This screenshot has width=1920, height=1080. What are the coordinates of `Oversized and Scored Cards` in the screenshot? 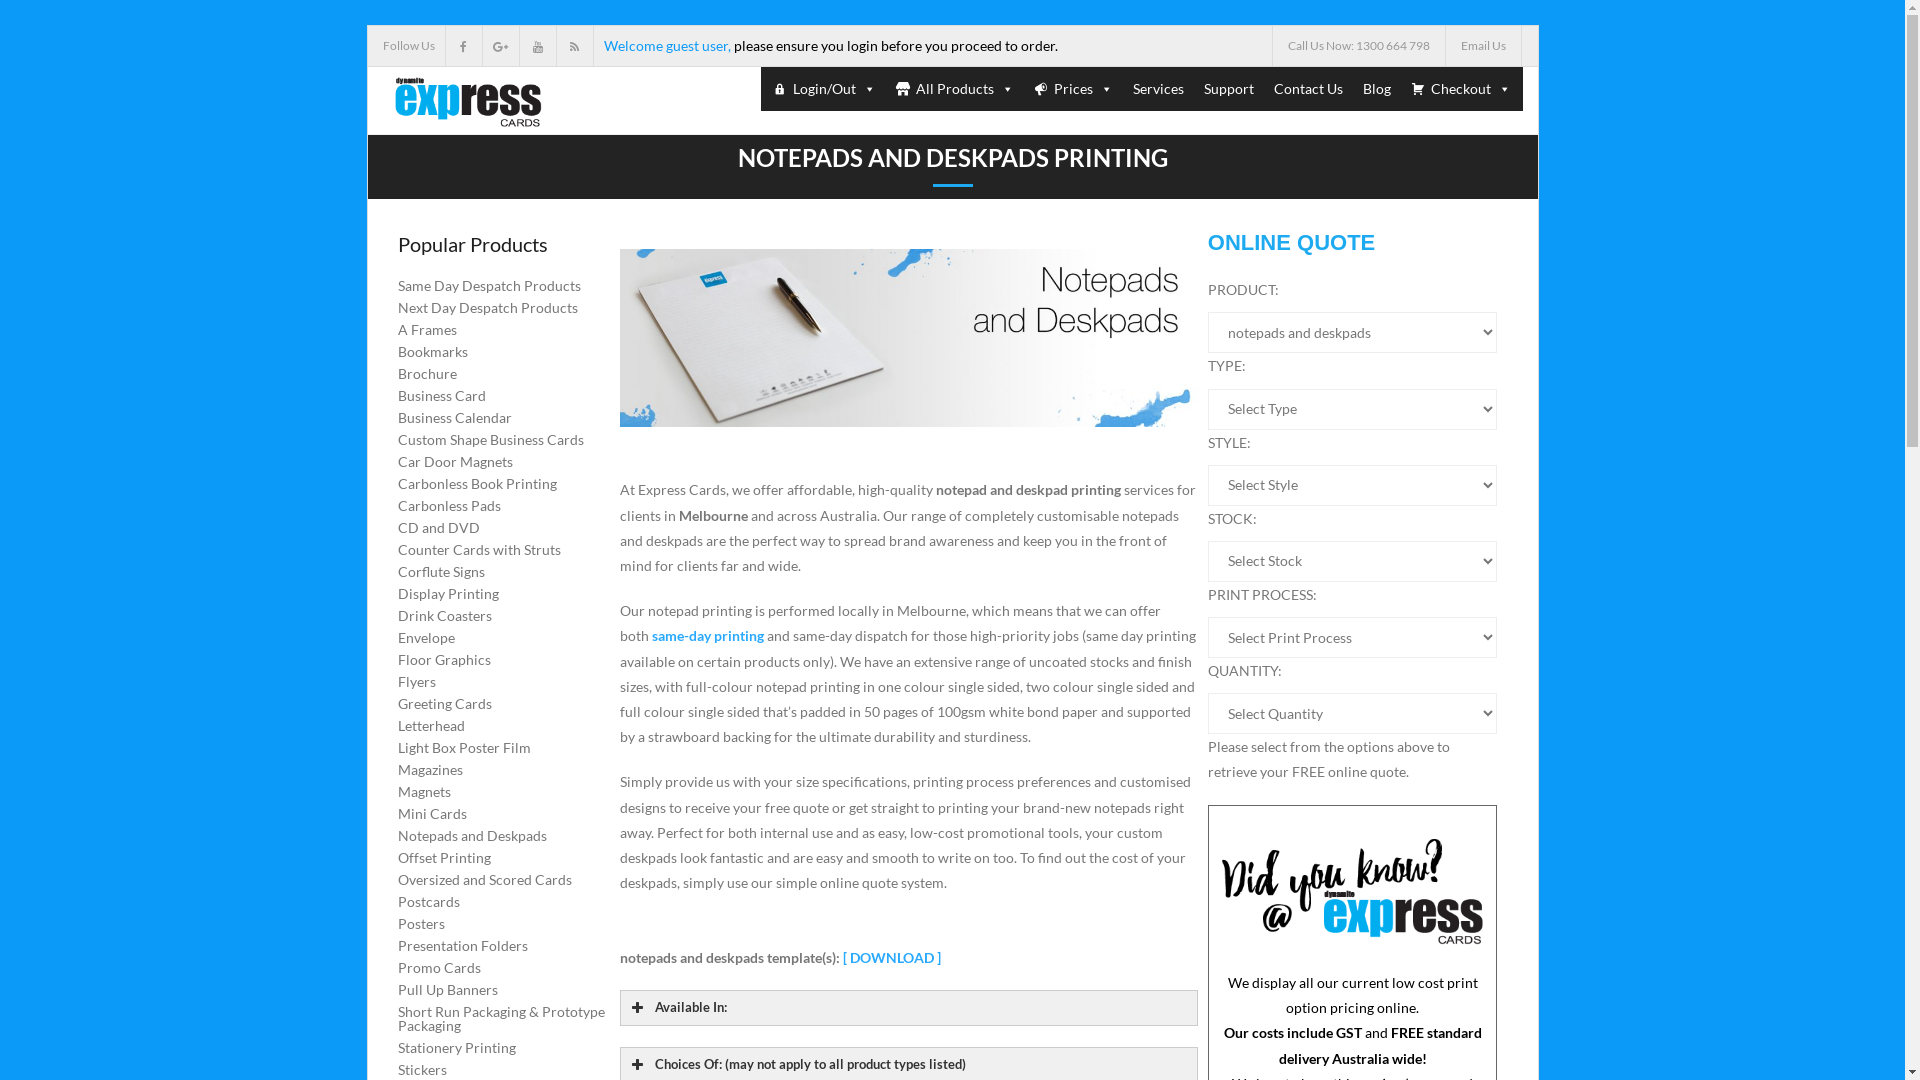 It's located at (485, 880).